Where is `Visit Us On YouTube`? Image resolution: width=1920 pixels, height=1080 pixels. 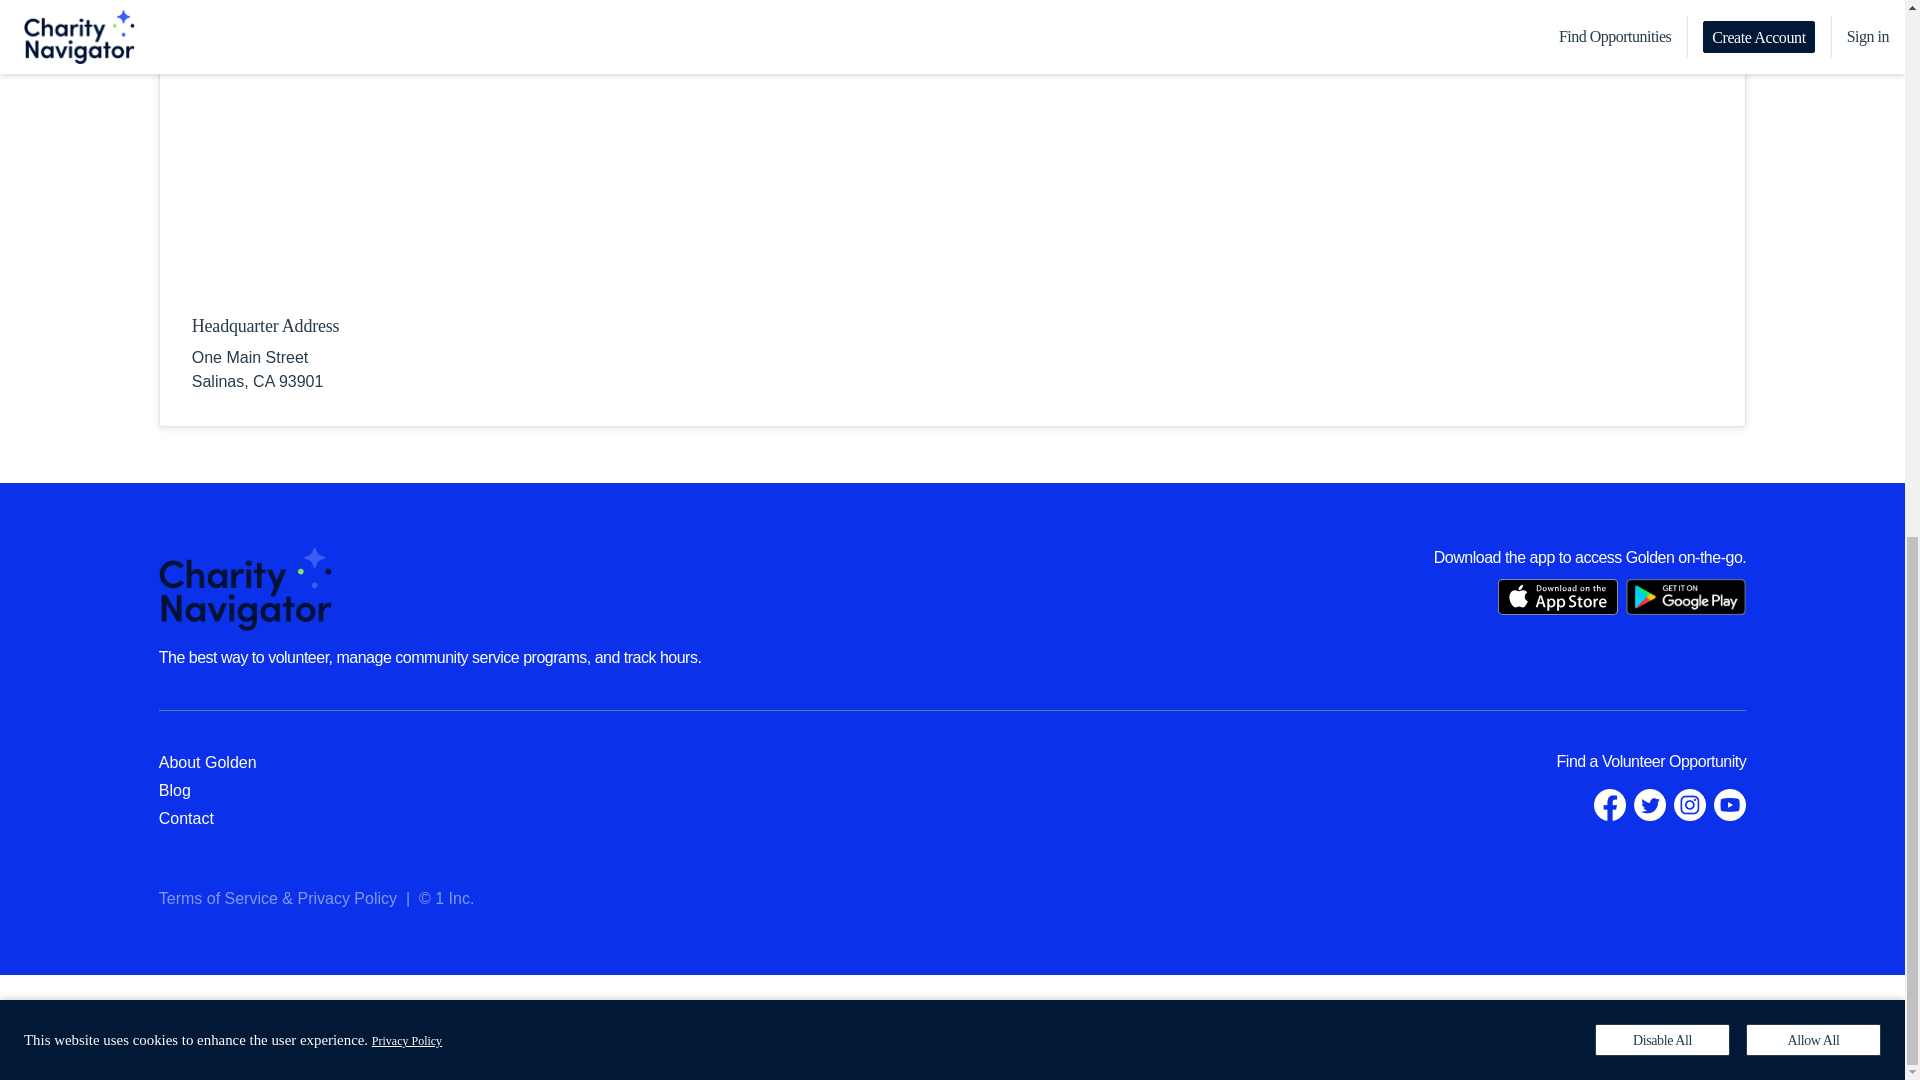
Visit Us On YouTube is located at coordinates (1730, 804).